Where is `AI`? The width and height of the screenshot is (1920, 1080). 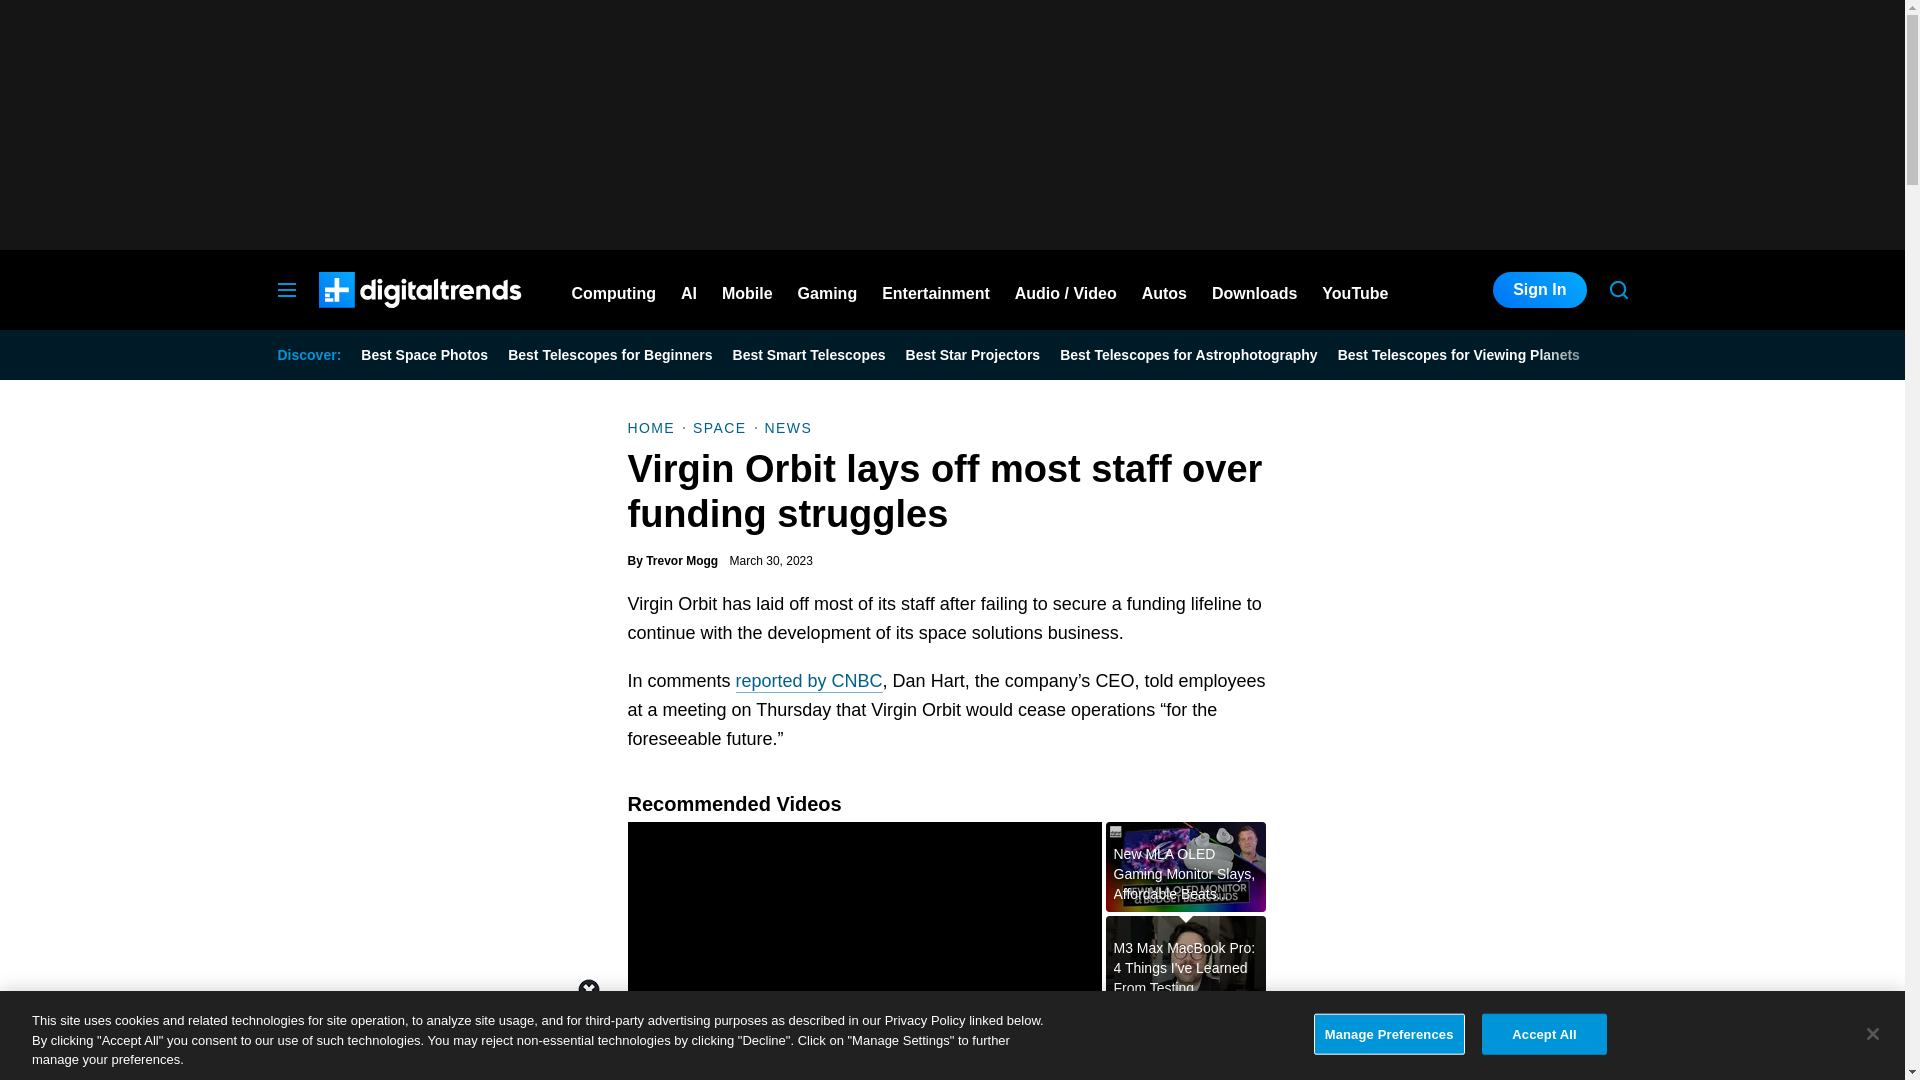 AI is located at coordinates (688, 290).